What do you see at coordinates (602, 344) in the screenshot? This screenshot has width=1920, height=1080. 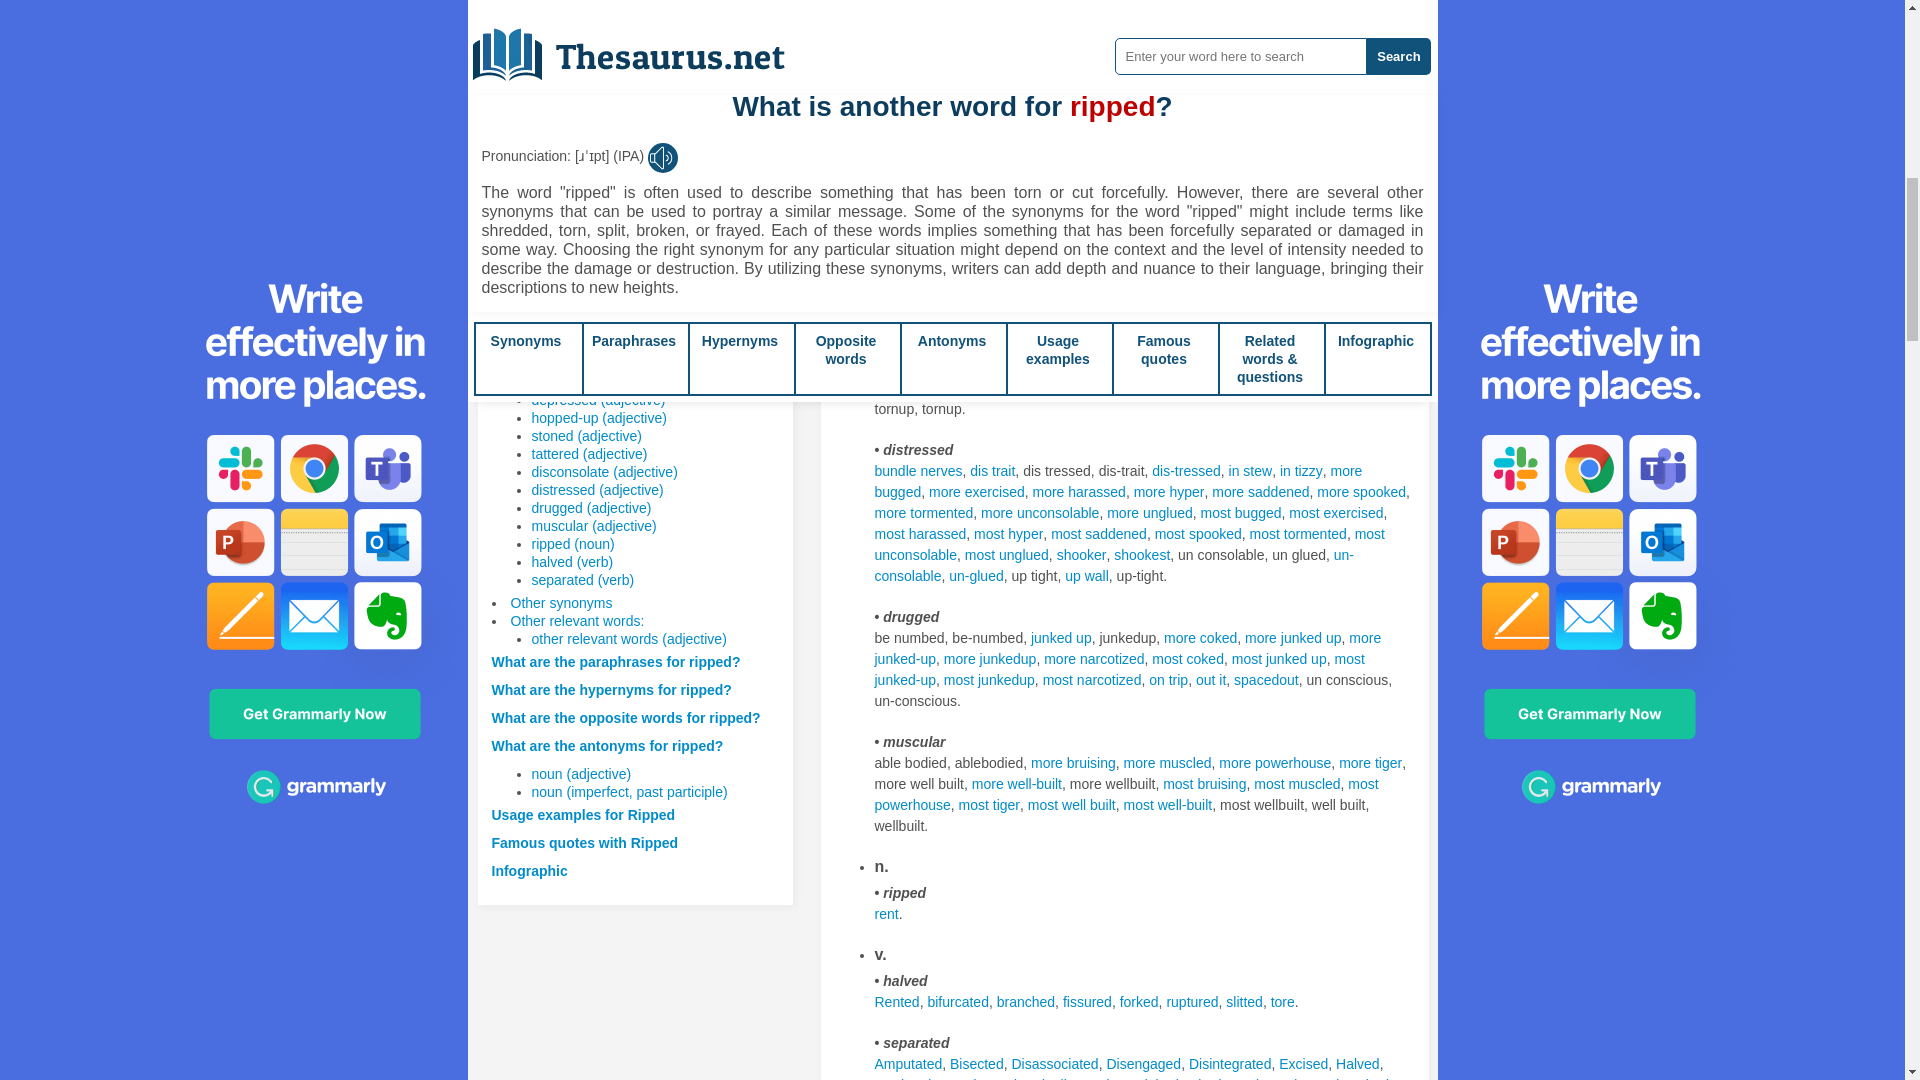 I see `What is another word for ripped?` at bounding box center [602, 344].